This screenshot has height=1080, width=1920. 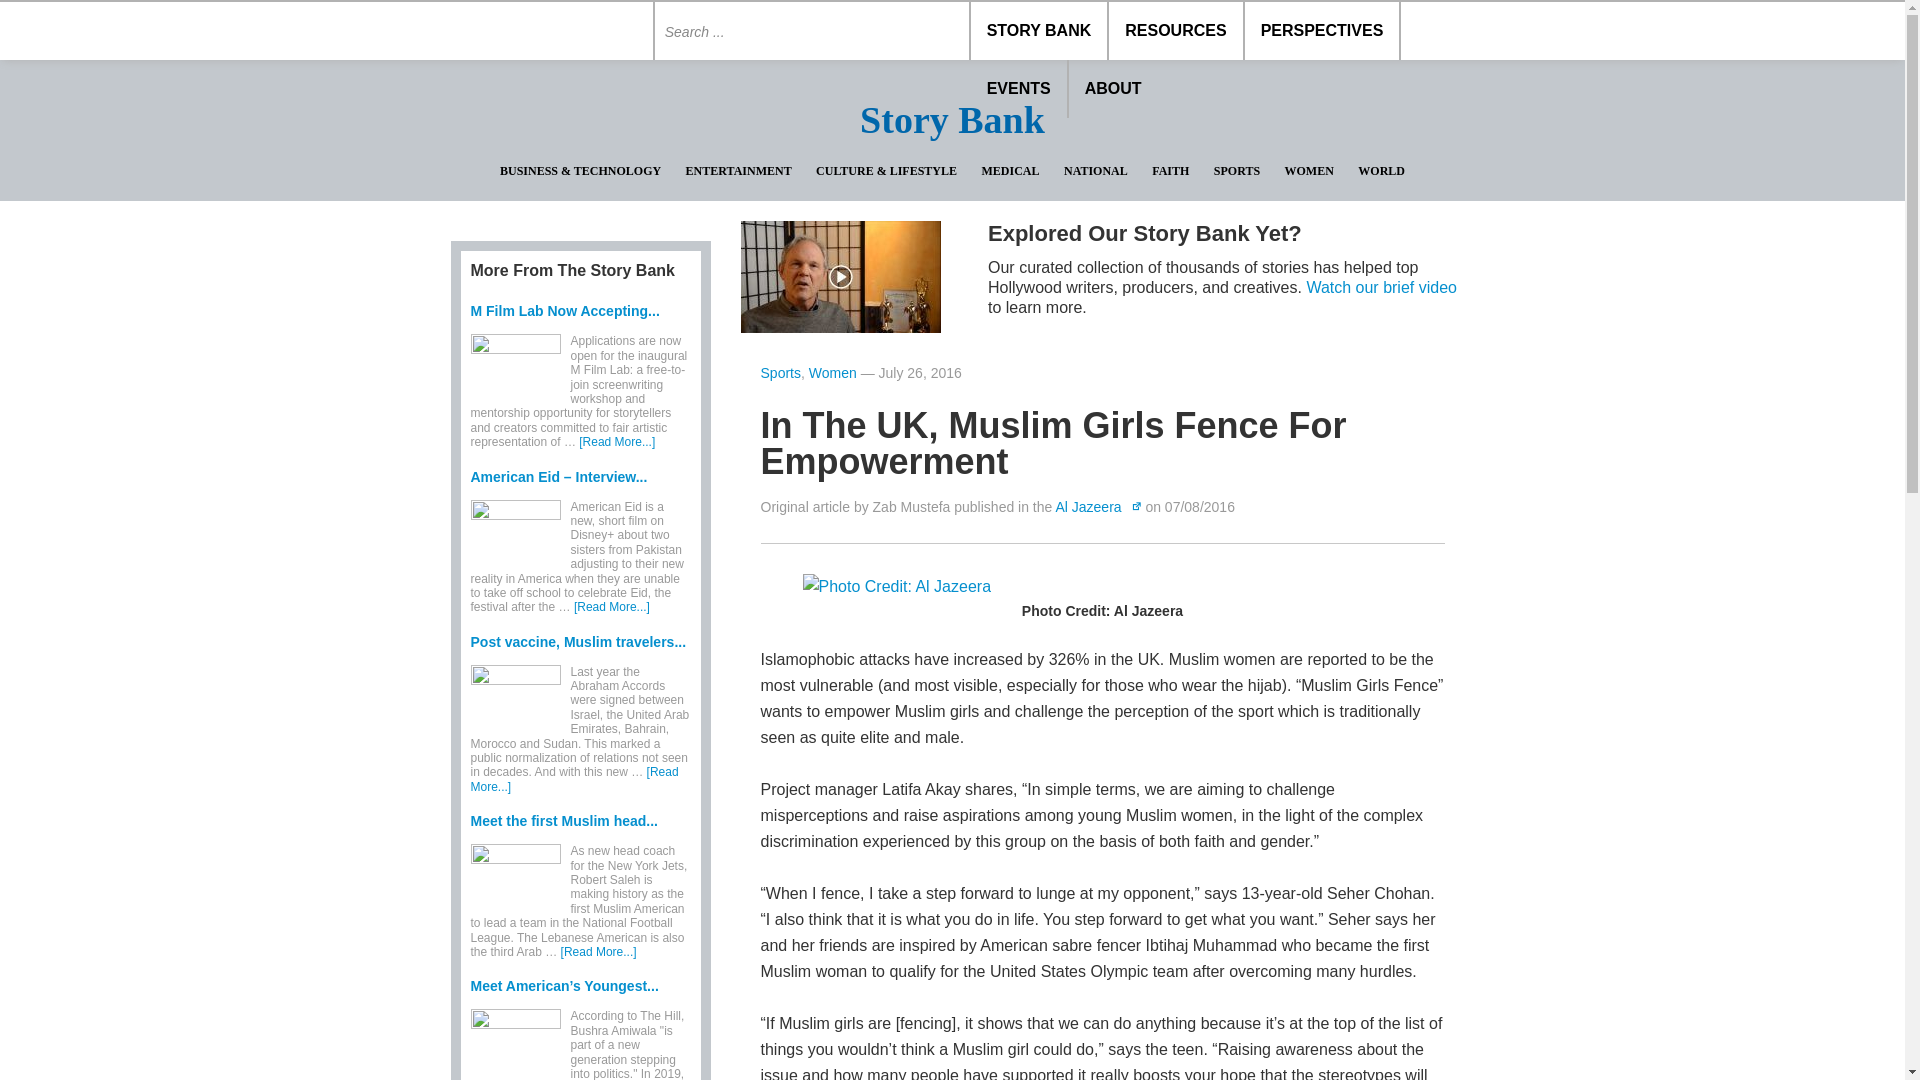 What do you see at coordinates (1097, 506) in the screenshot?
I see `Al Jazeera` at bounding box center [1097, 506].